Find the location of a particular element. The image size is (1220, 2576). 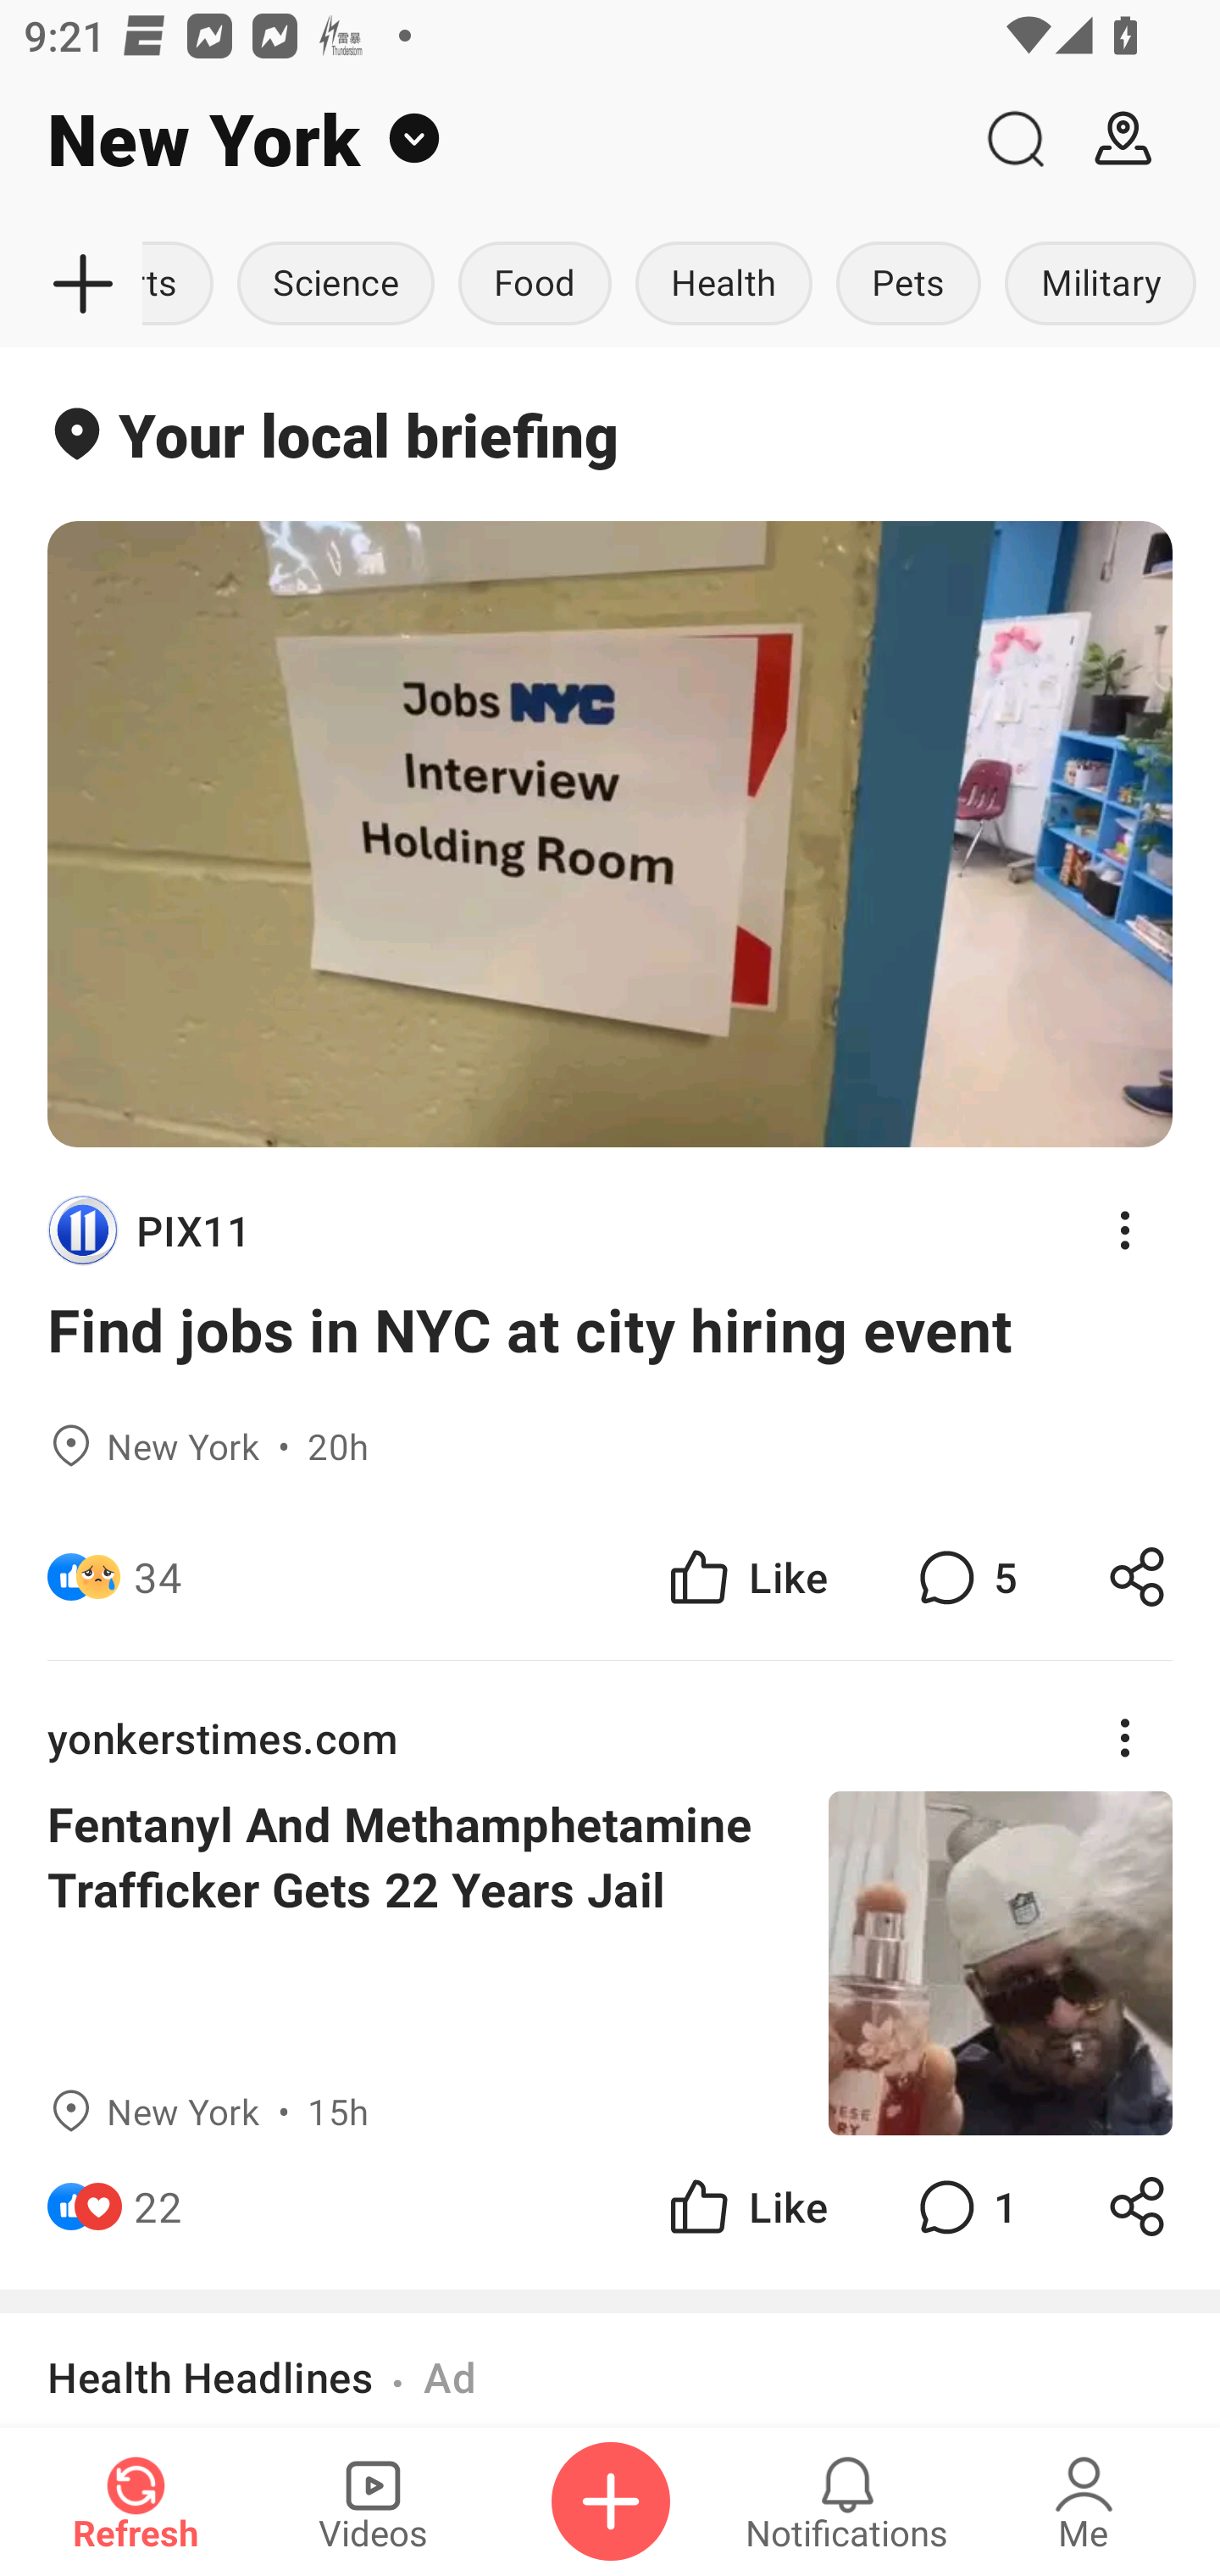

Health Headlines is located at coordinates (210, 2378).